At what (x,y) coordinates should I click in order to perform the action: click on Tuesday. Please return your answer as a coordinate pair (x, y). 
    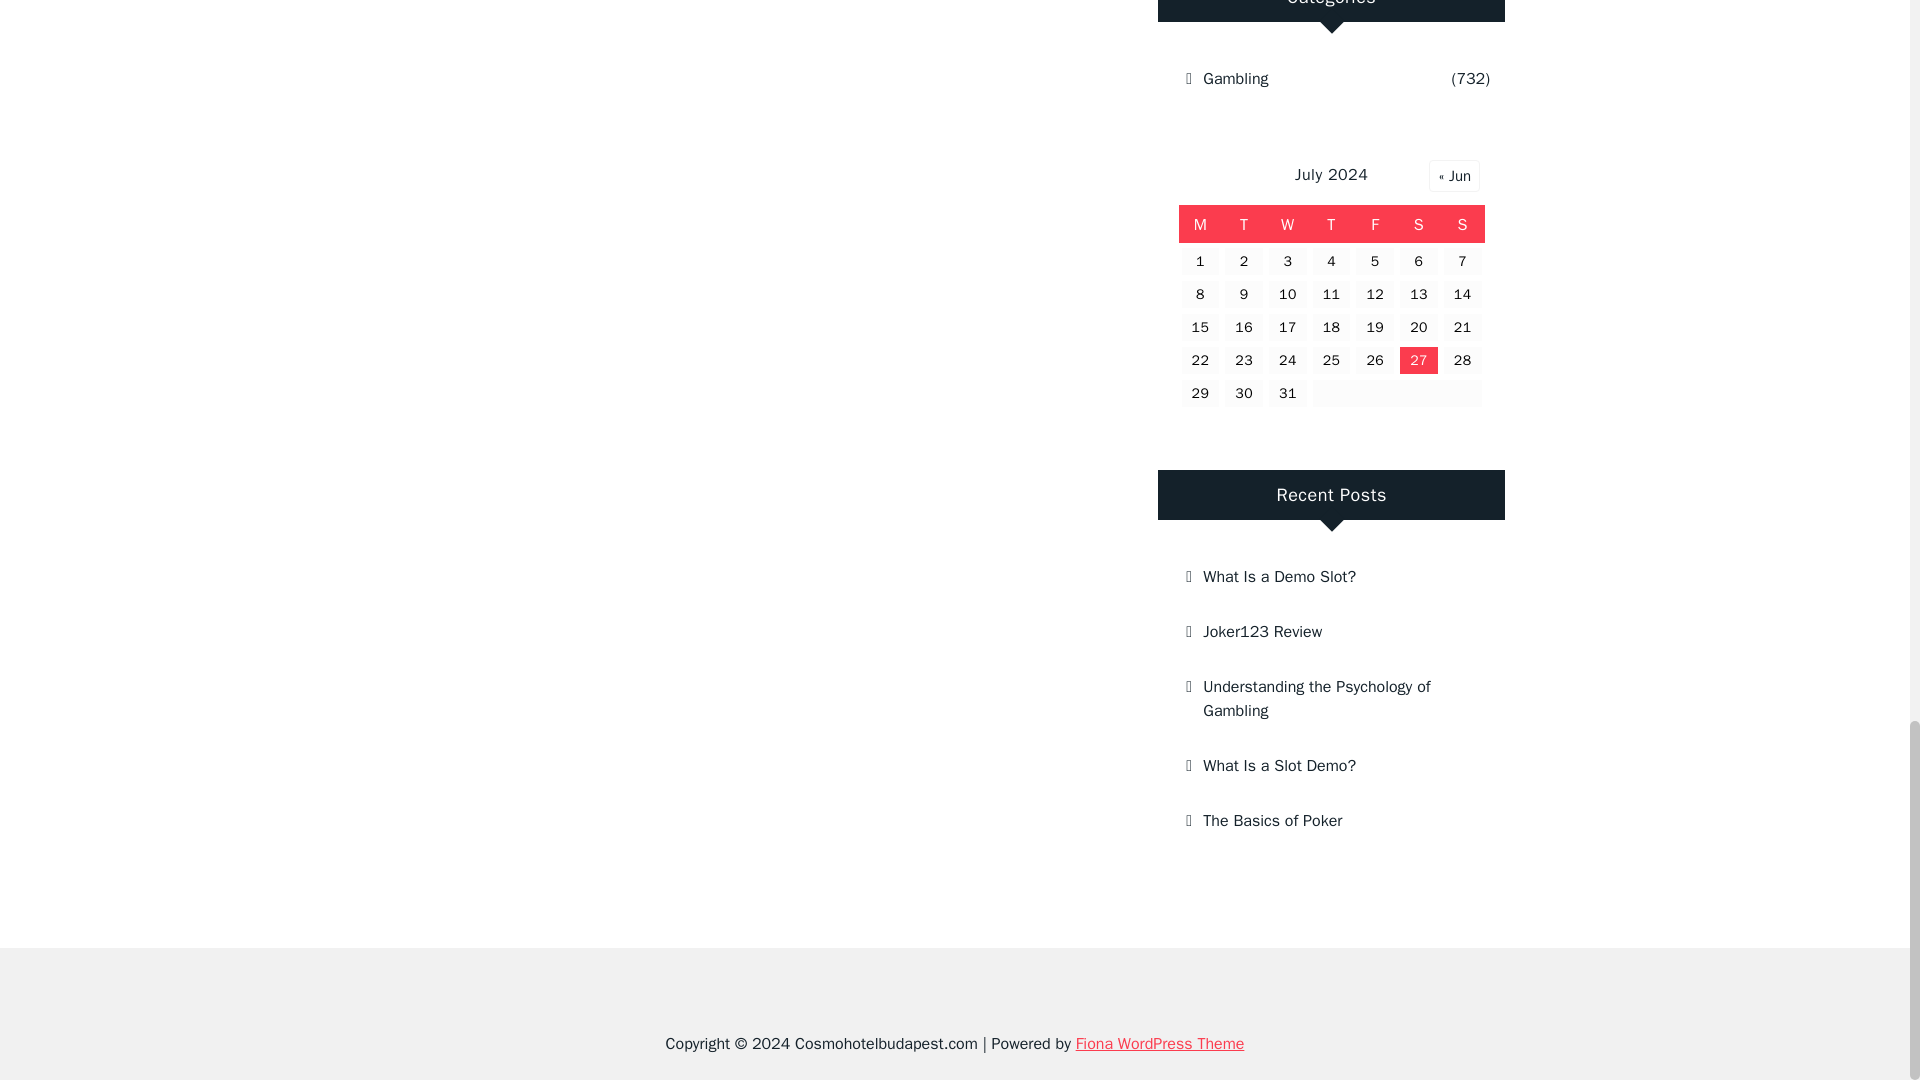
    Looking at the image, I should click on (1243, 225).